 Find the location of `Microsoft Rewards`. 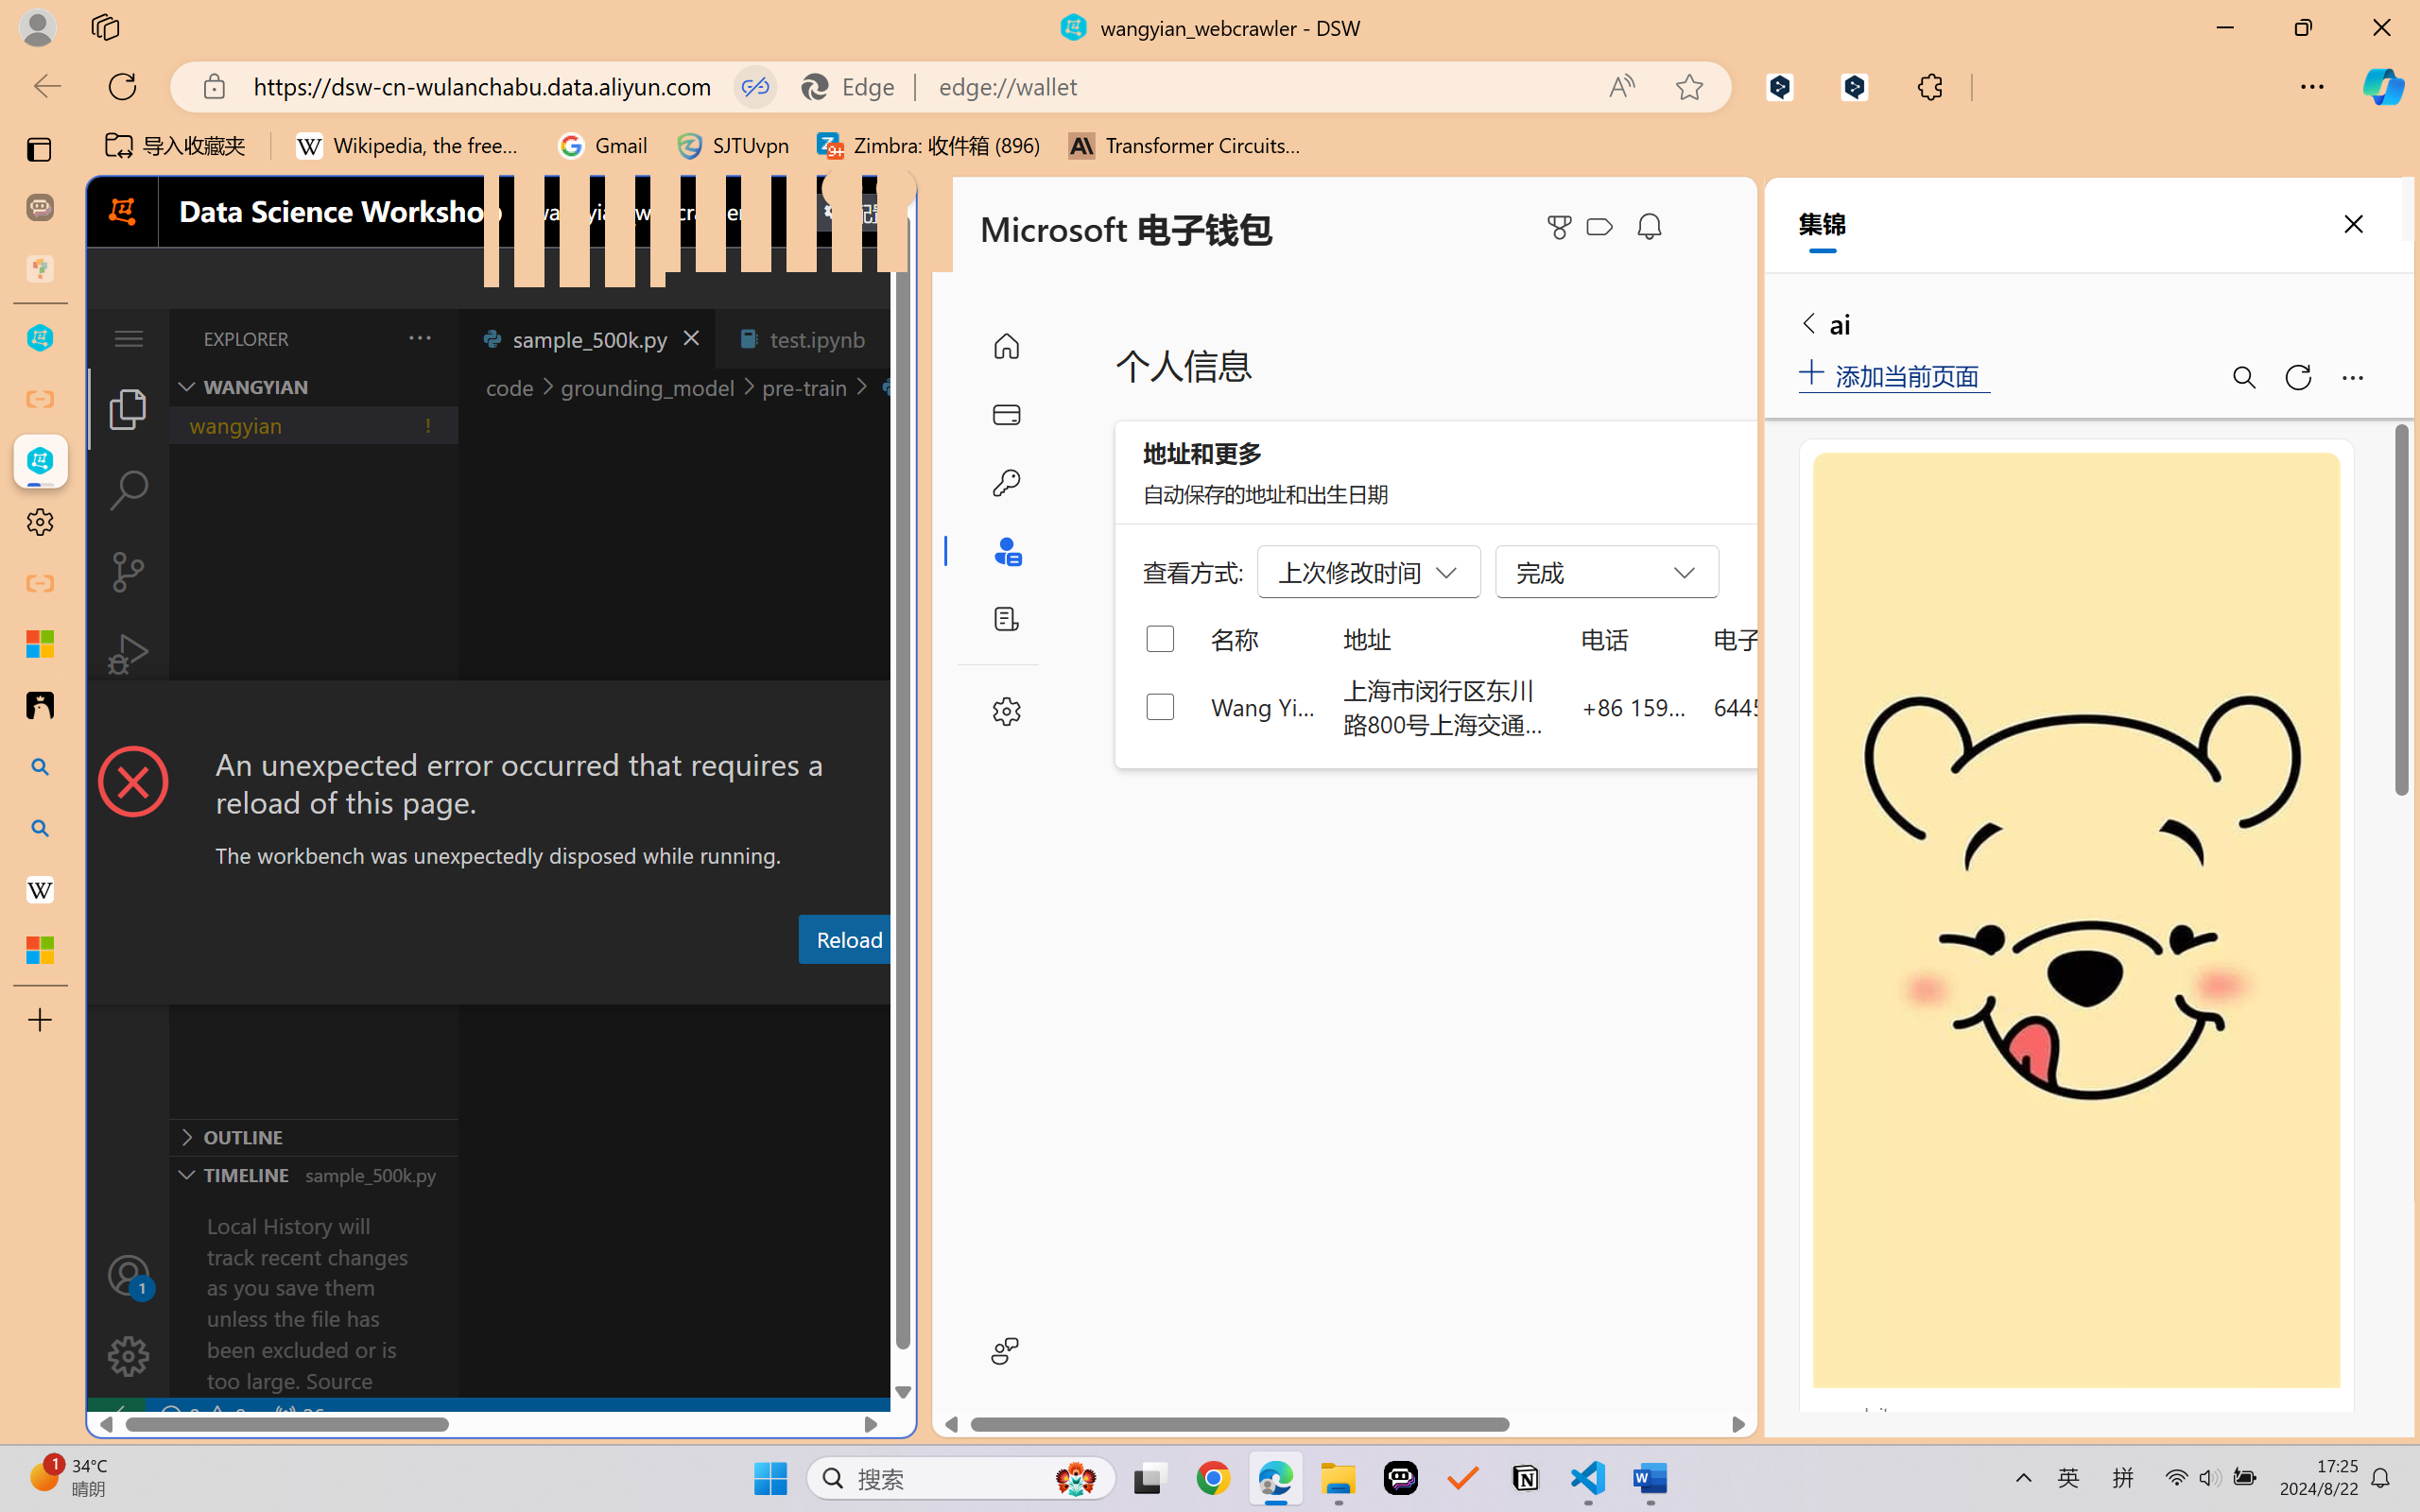

Microsoft Rewards is located at coordinates (1563, 227).